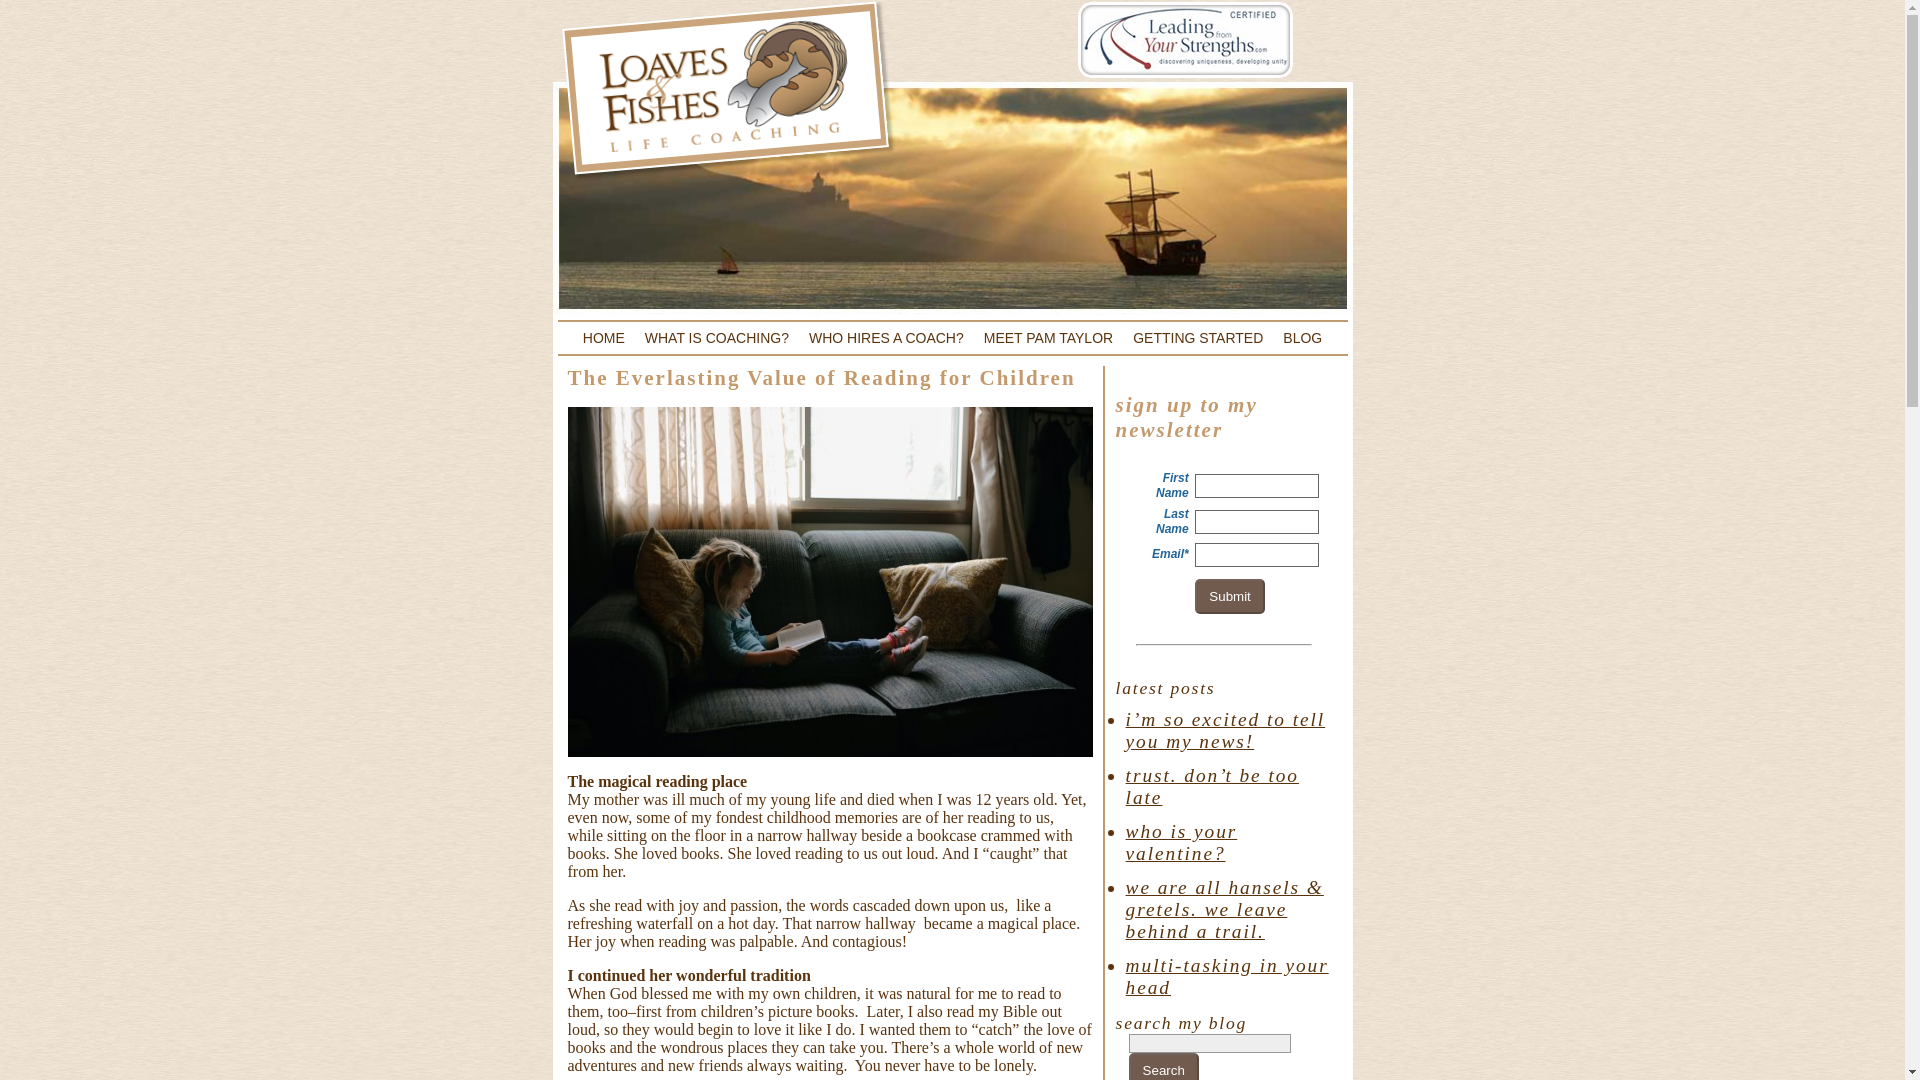  I want to click on BLOG, so click(1302, 338).